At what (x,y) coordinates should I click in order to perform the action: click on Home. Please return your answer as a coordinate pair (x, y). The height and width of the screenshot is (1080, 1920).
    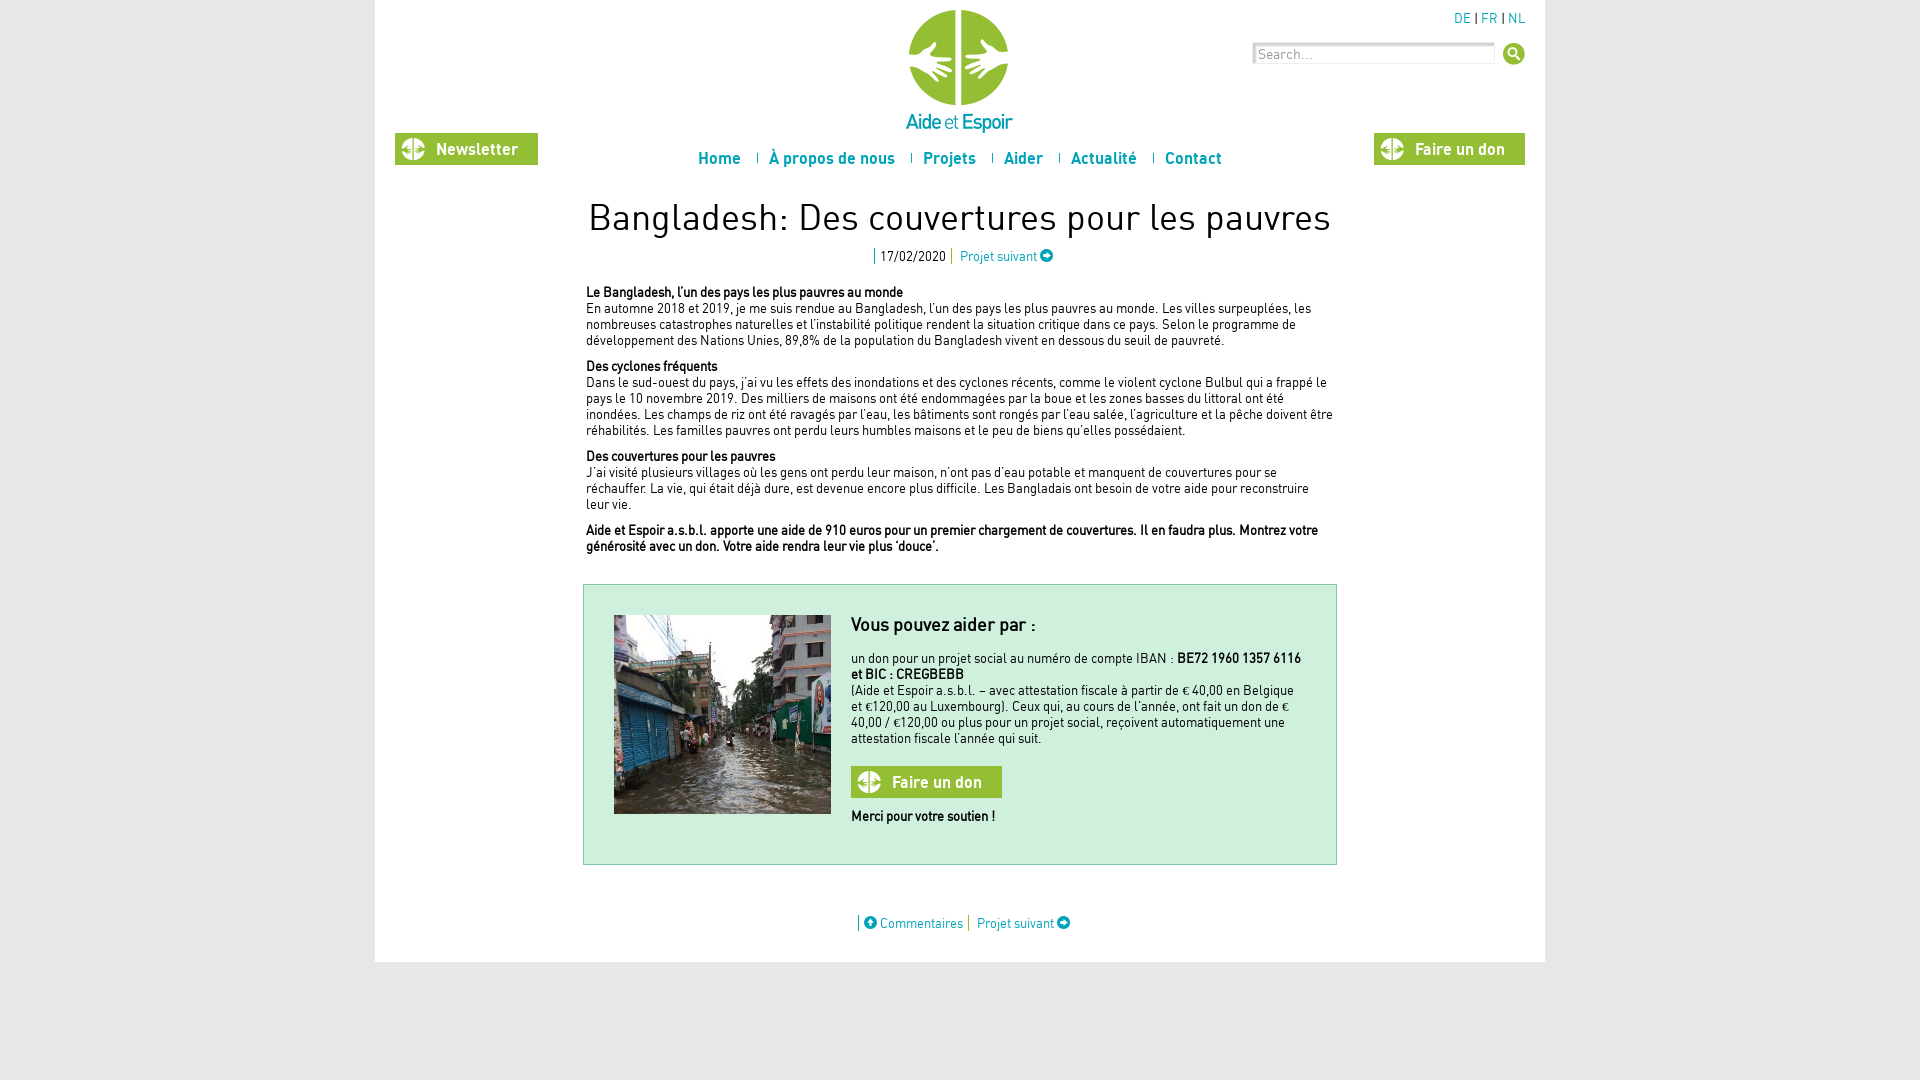
    Looking at the image, I should click on (720, 156).